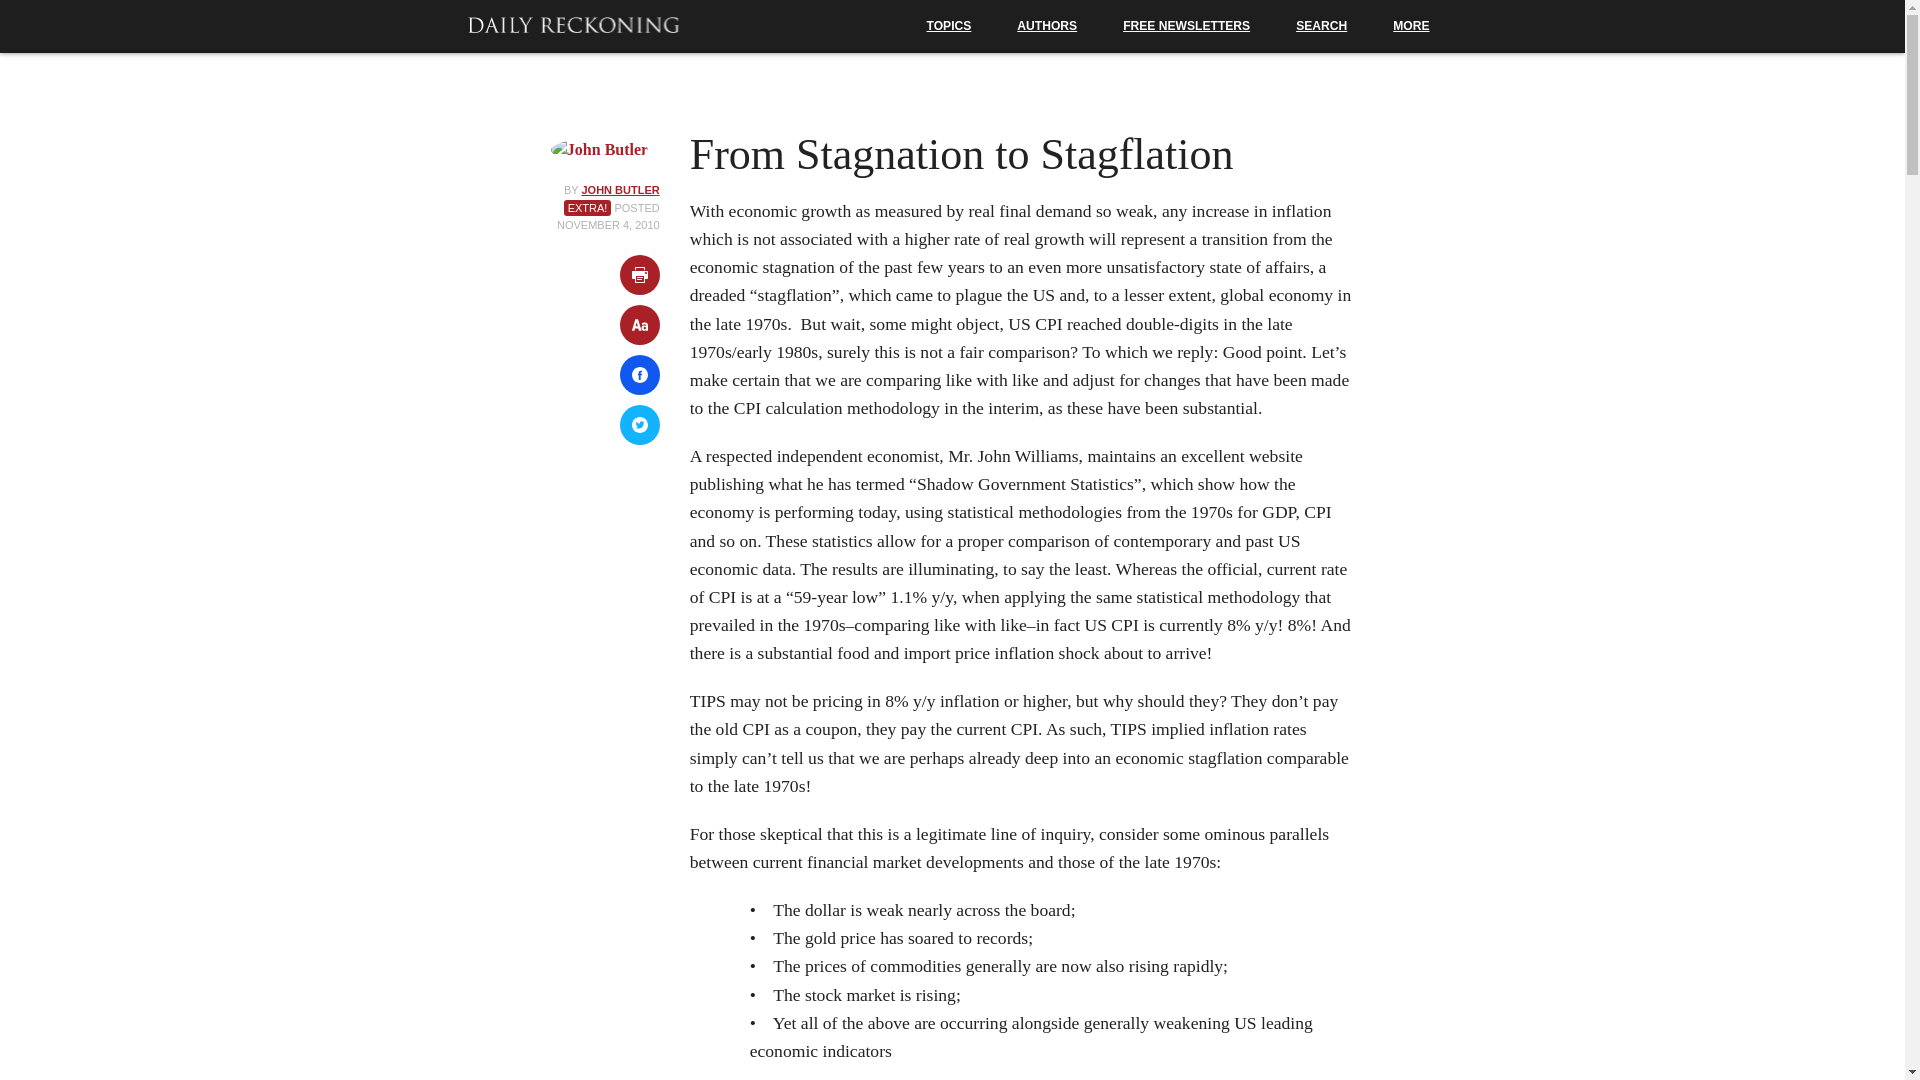 This screenshot has height=1080, width=1920. What do you see at coordinates (620, 189) in the screenshot?
I see `JOHN BUTLER` at bounding box center [620, 189].